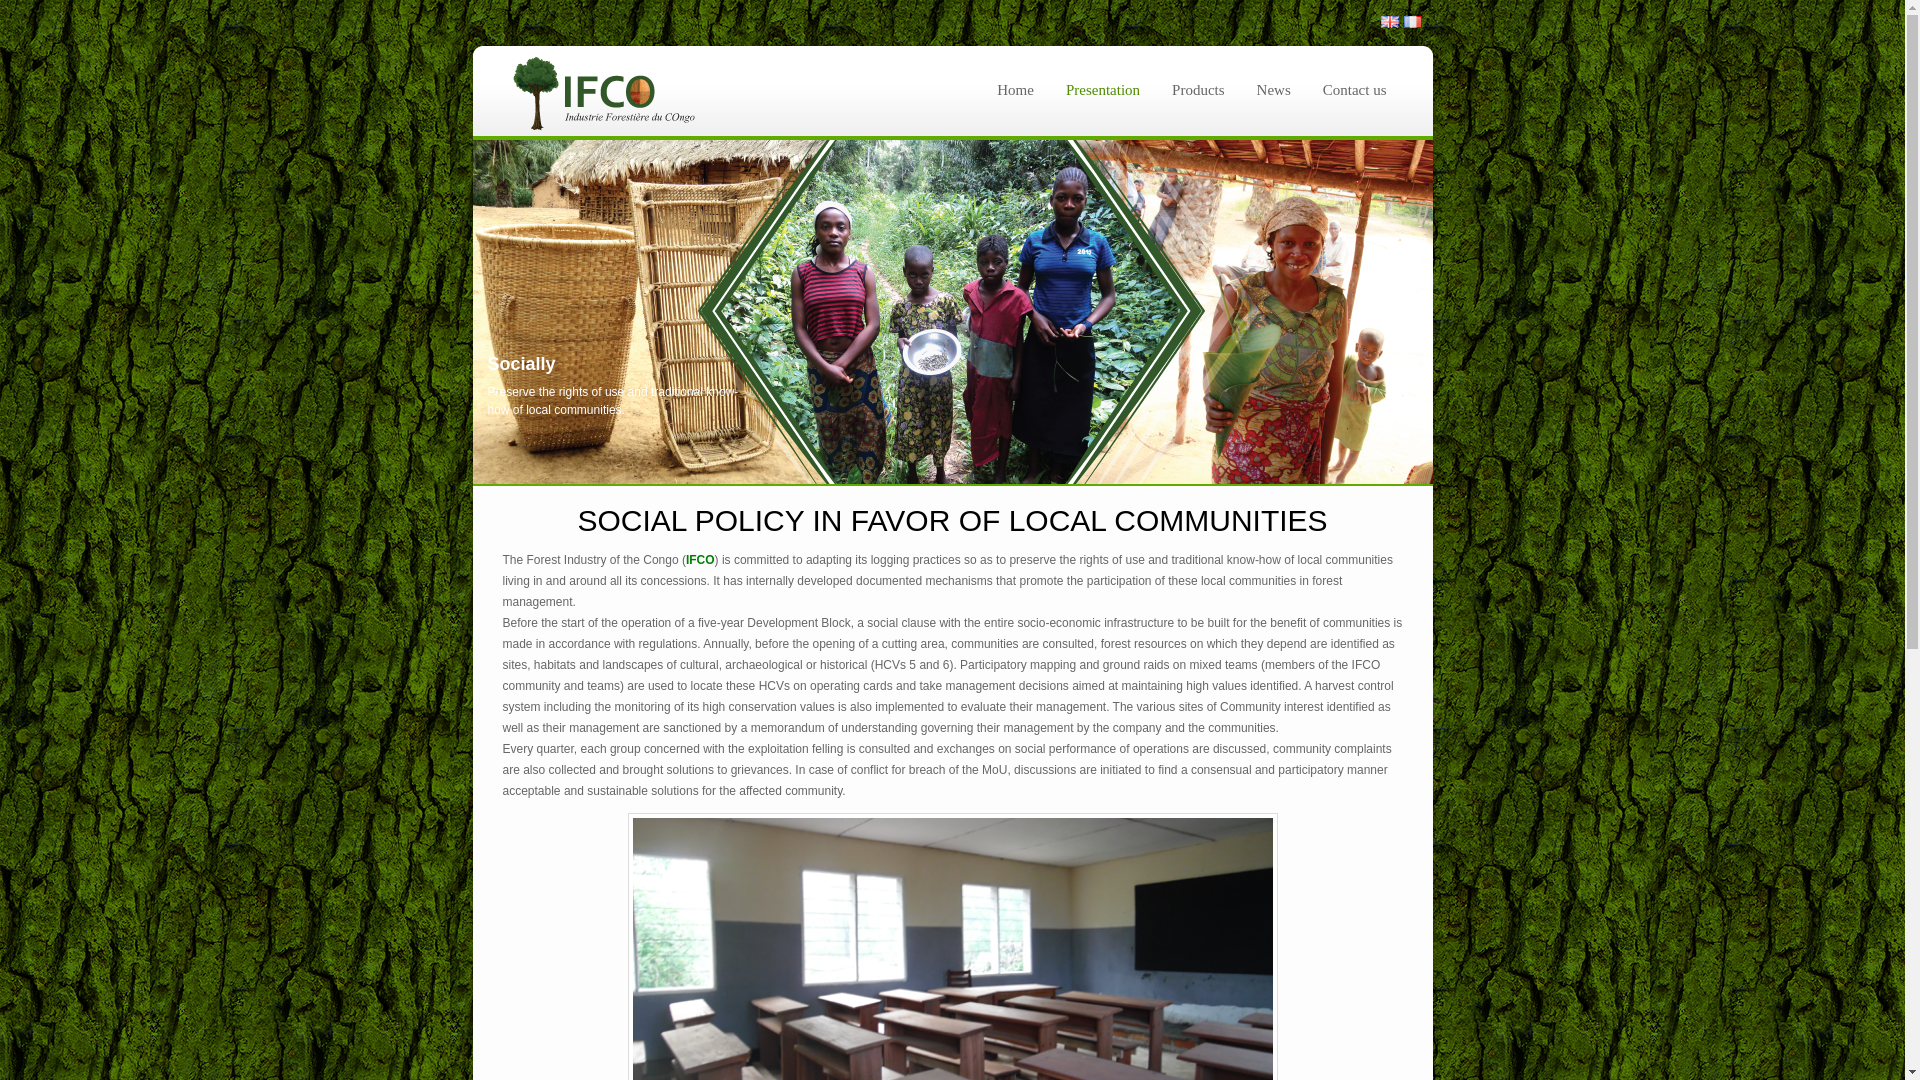 Image resolution: width=1920 pixels, height=1080 pixels. Describe the element at coordinates (1015, 90) in the screenshot. I see `Home` at that location.